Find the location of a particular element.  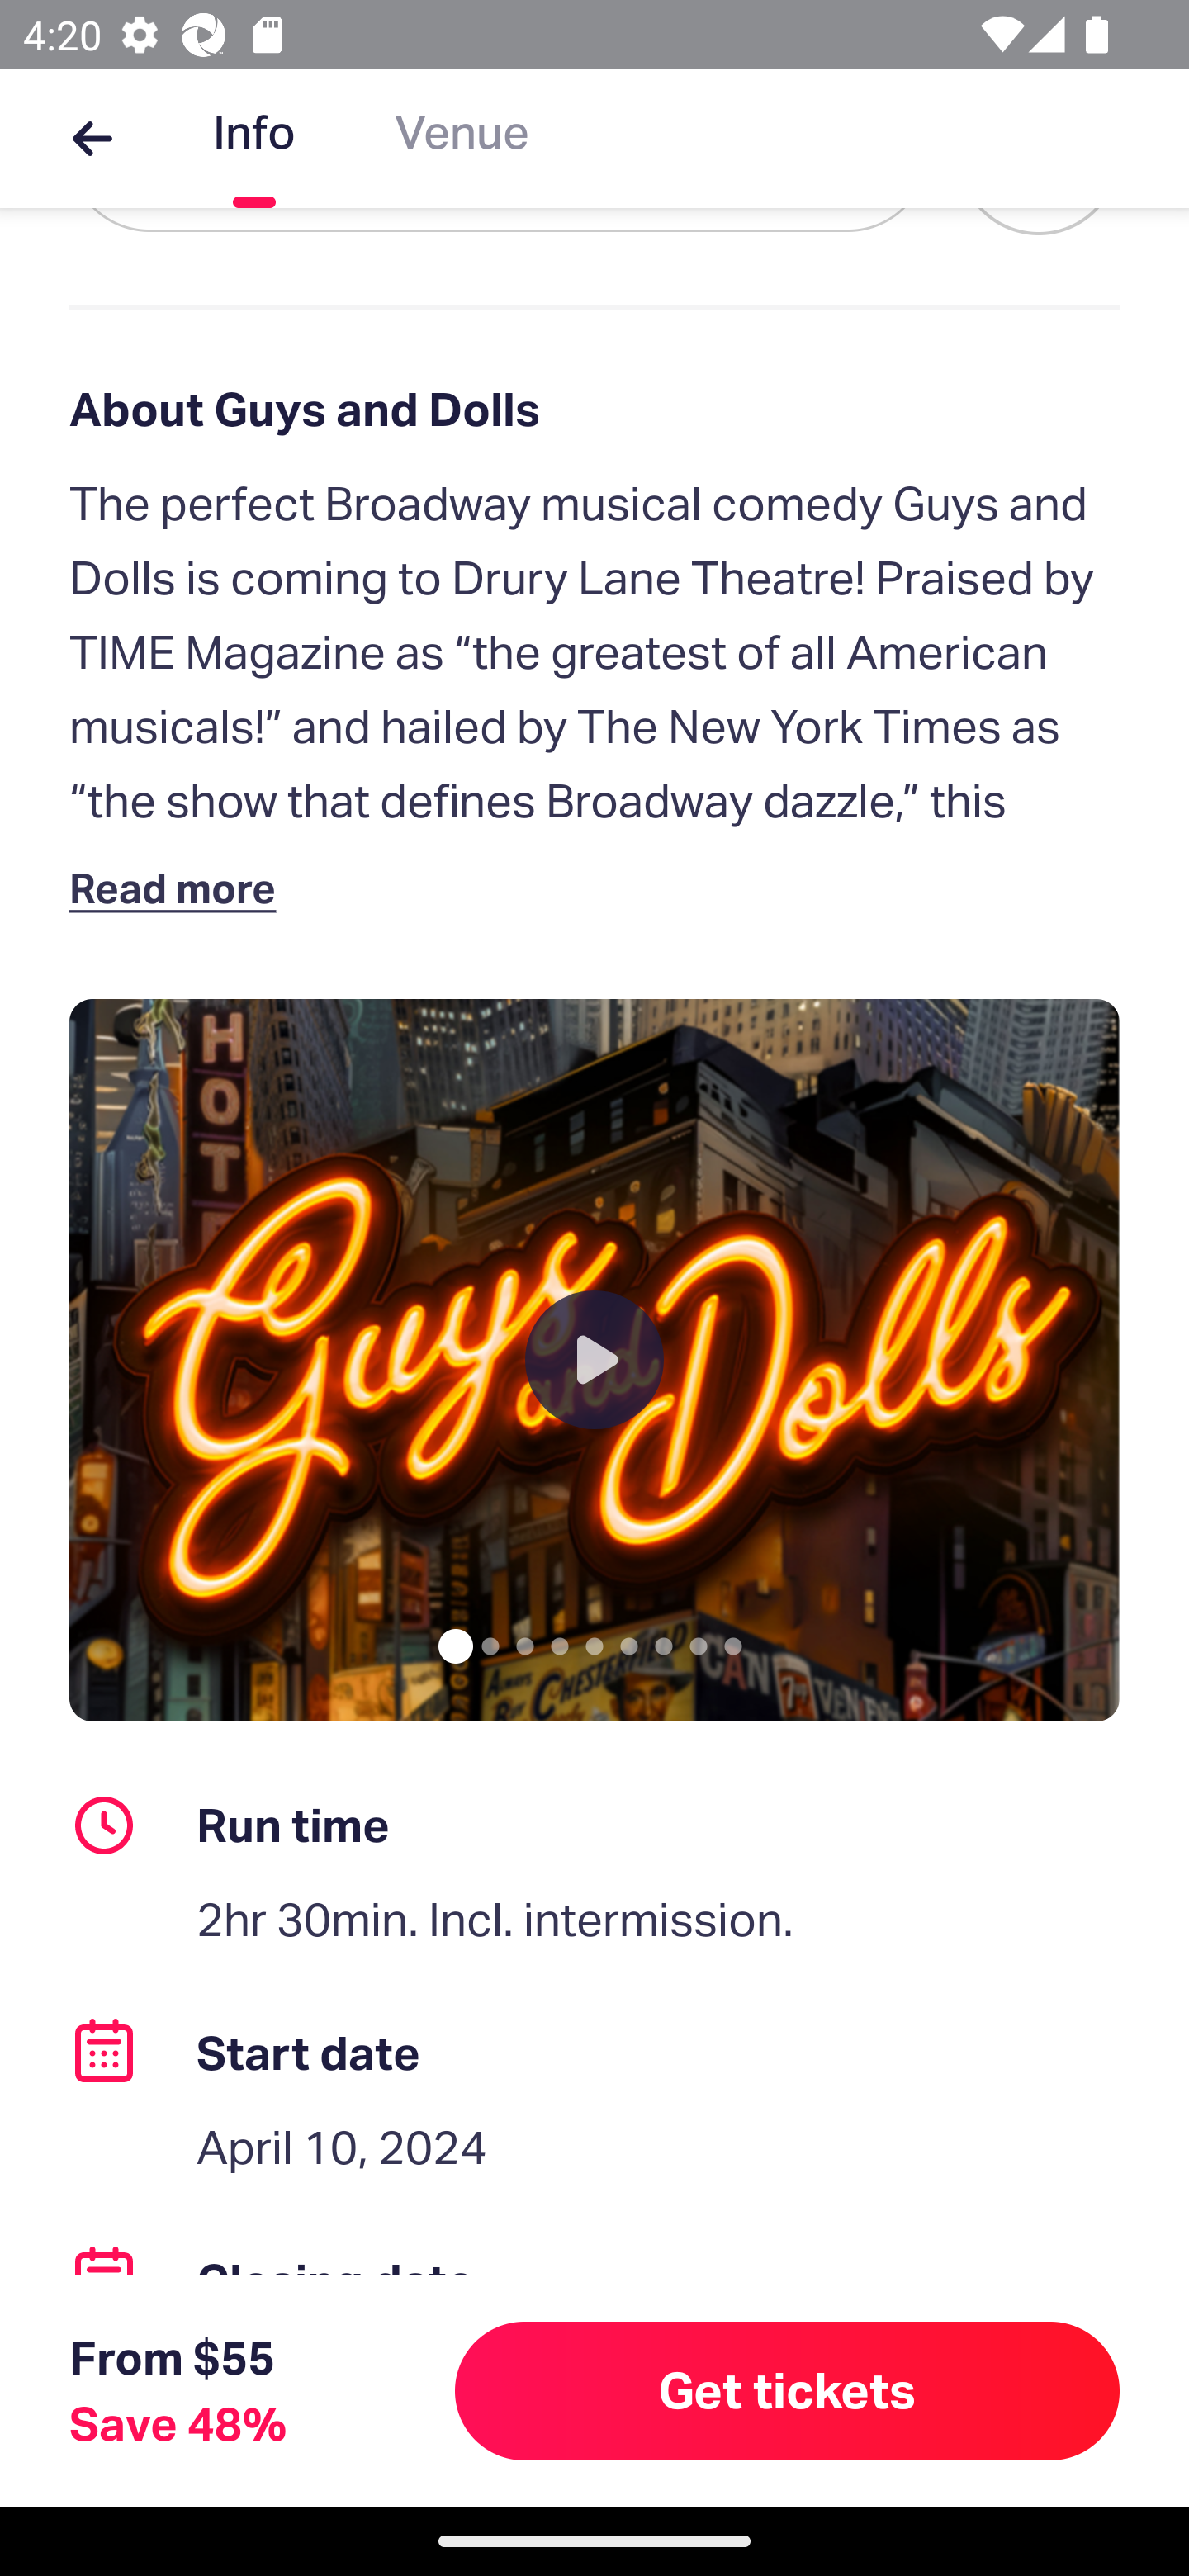

Venue is located at coordinates (462, 139).